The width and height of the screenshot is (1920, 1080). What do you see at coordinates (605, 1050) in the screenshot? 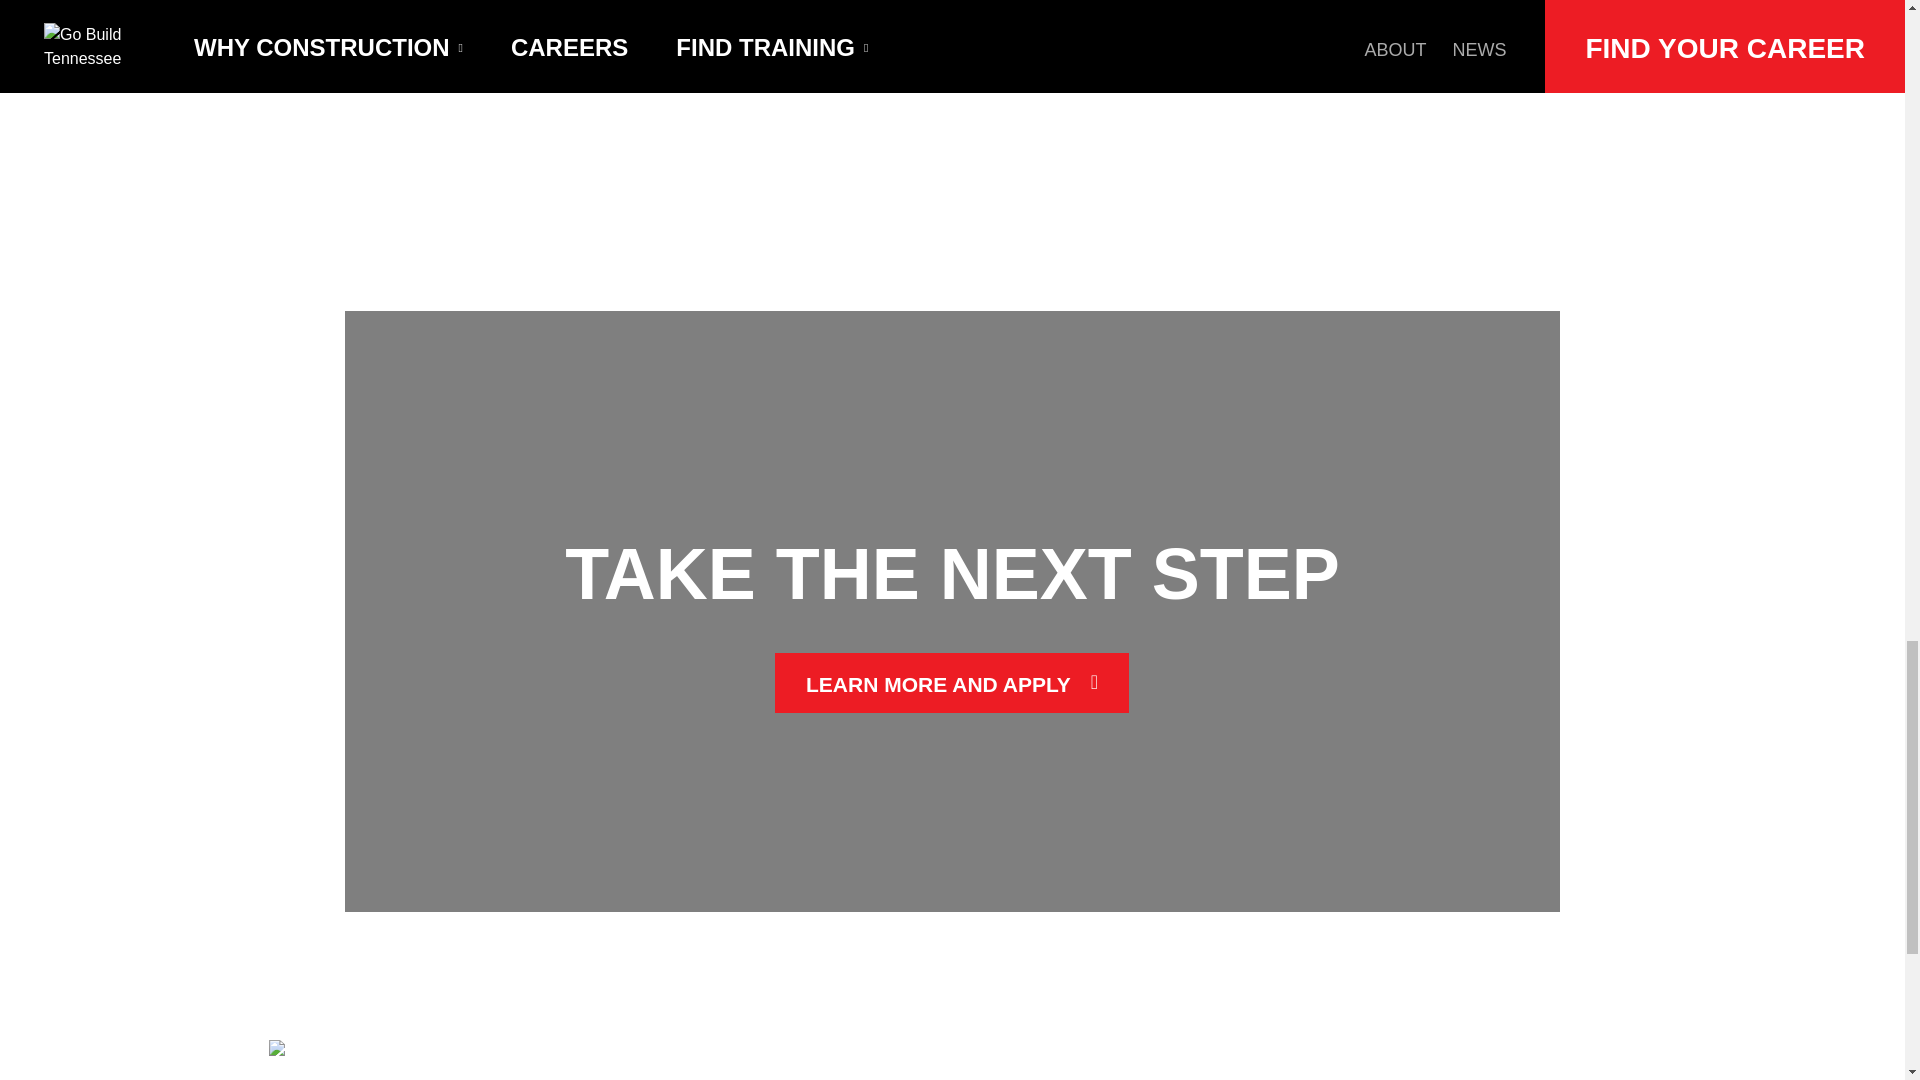
I see `WHY CONSTRUCTION` at bounding box center [605, 1050].